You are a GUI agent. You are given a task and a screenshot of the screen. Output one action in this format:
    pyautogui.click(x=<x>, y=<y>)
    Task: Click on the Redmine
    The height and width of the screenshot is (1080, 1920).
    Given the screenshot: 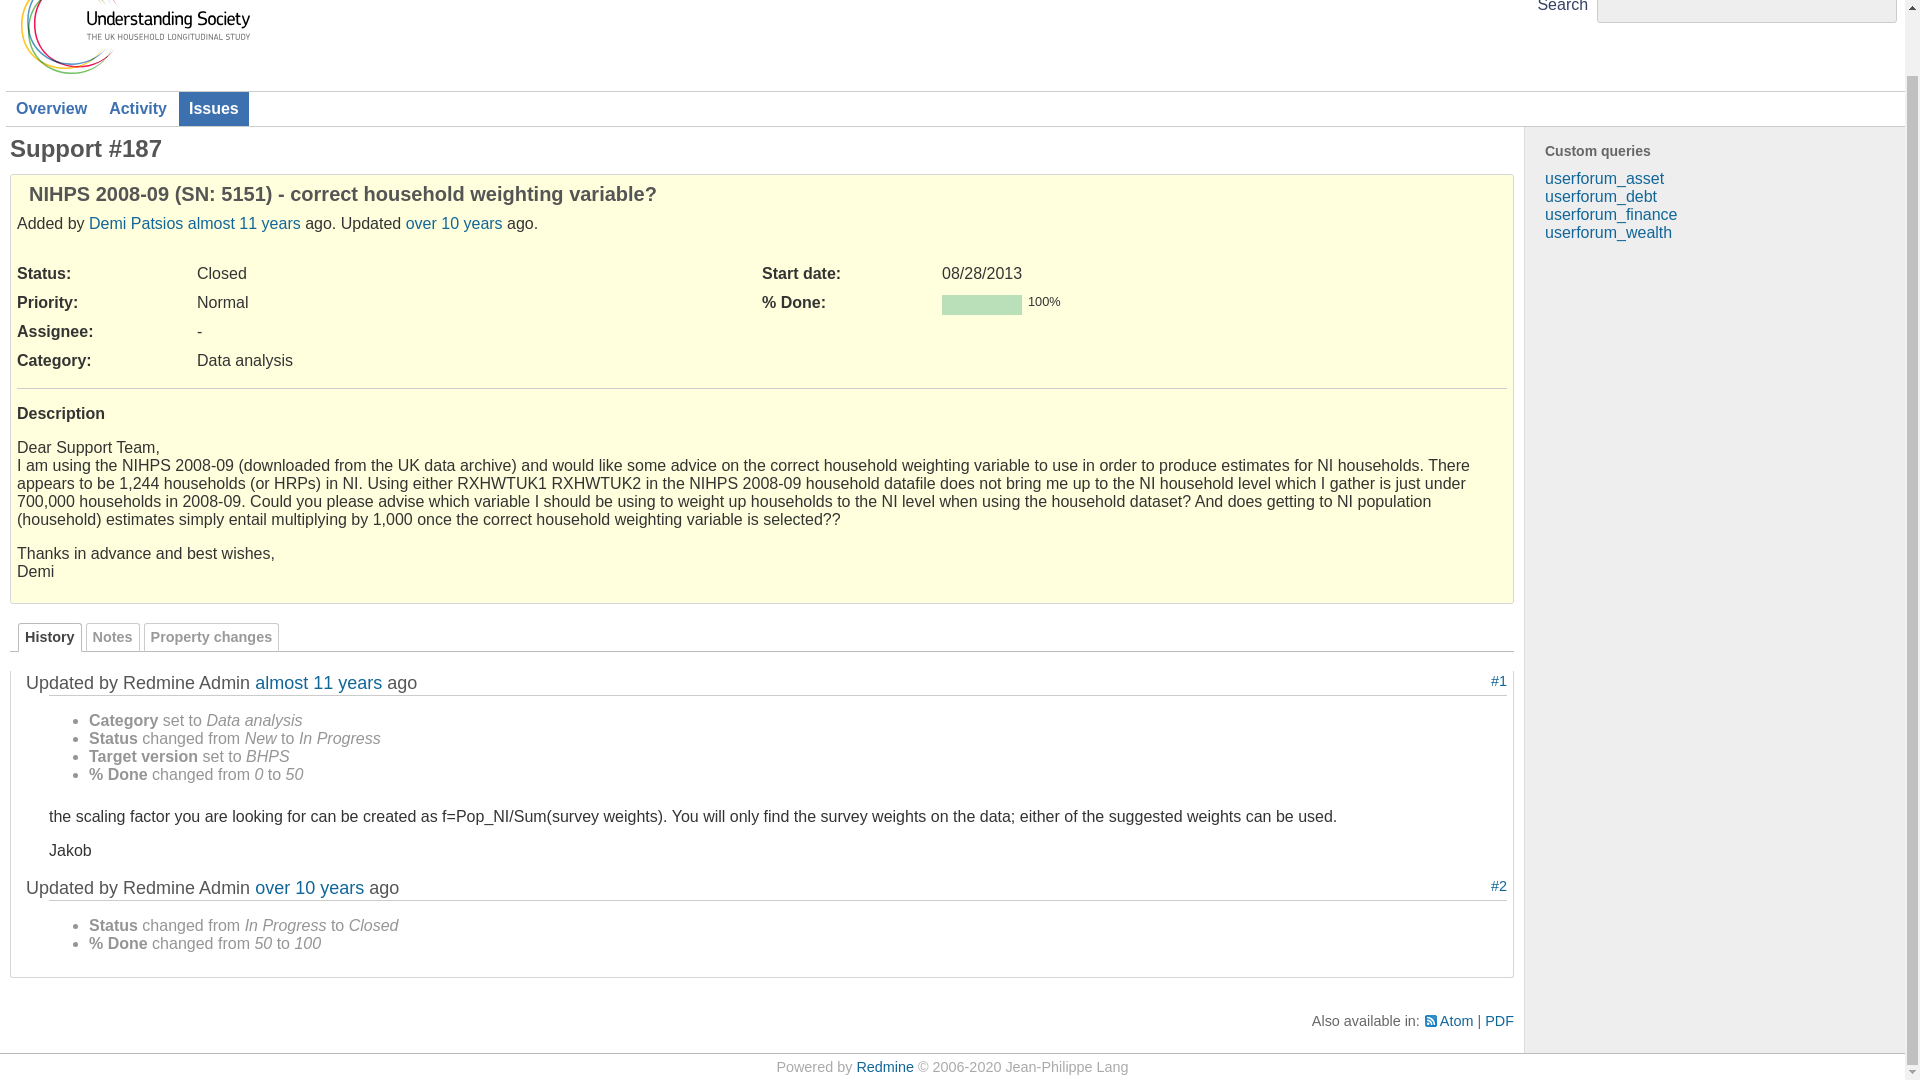 What is the action you would take?
    pyautogui.click(x=884, y=1066)
    